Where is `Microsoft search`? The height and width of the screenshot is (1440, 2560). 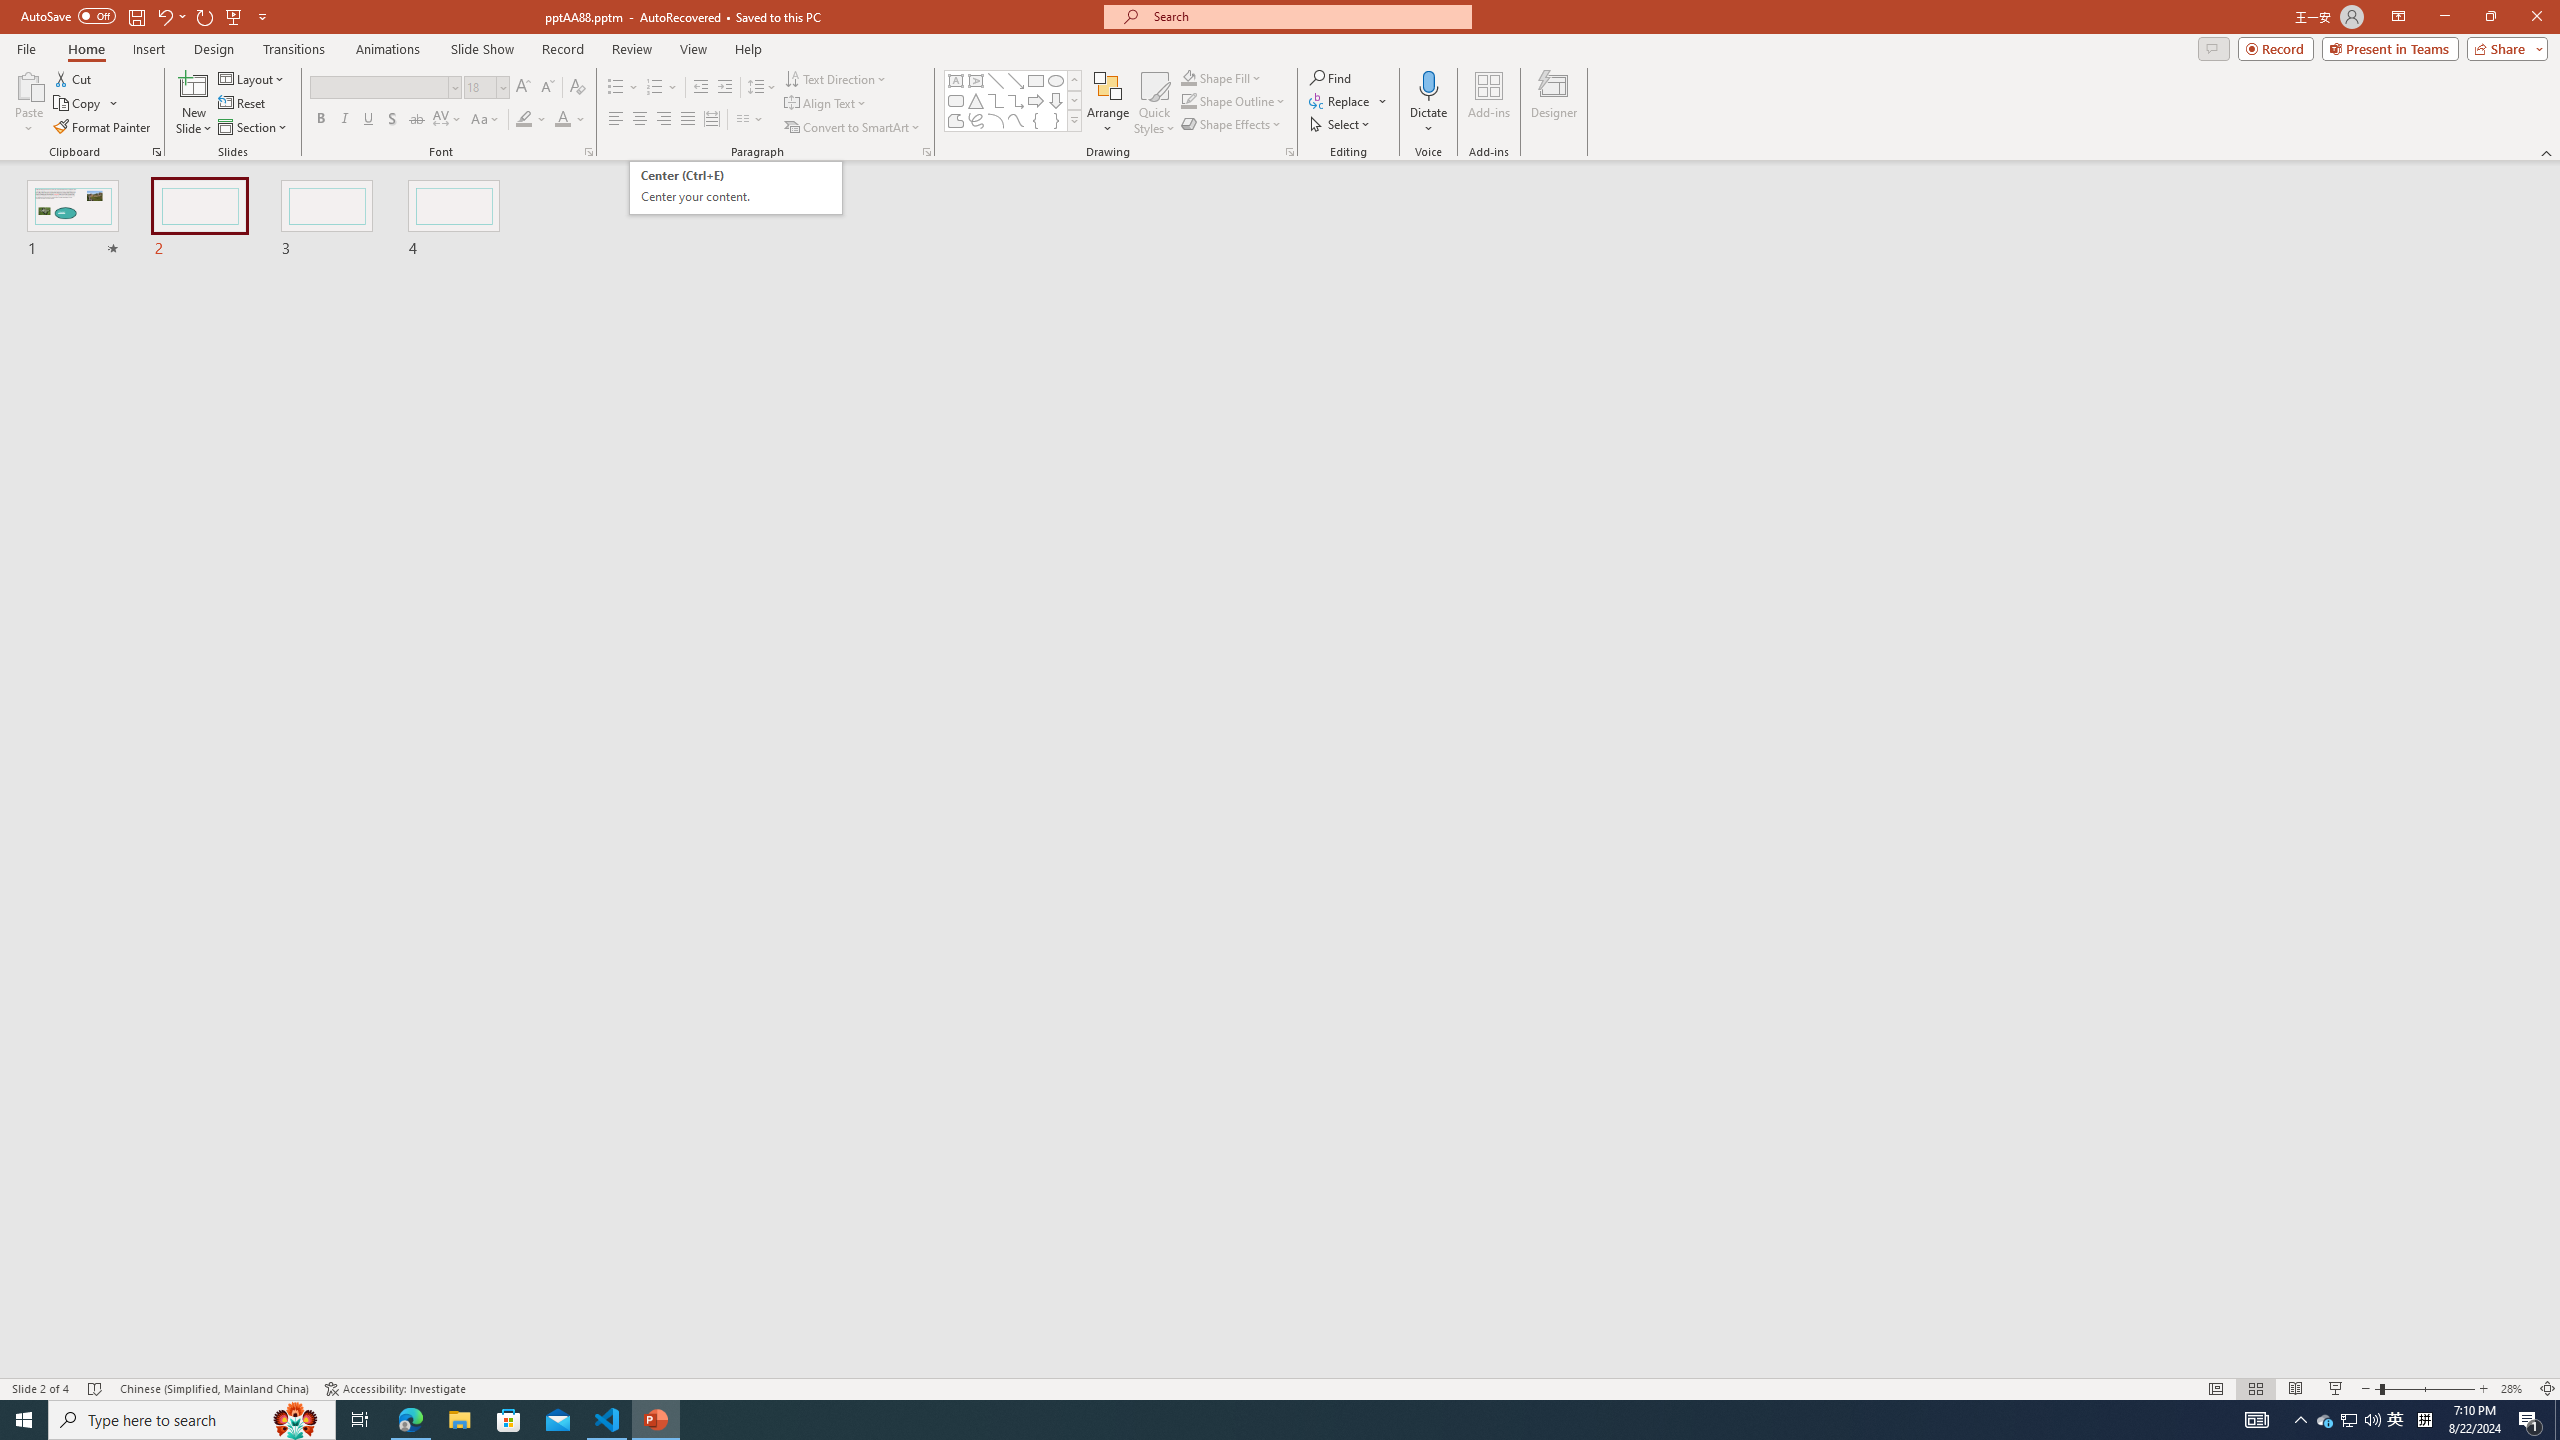 Microsoft search is located at coordinates (1306, 16).